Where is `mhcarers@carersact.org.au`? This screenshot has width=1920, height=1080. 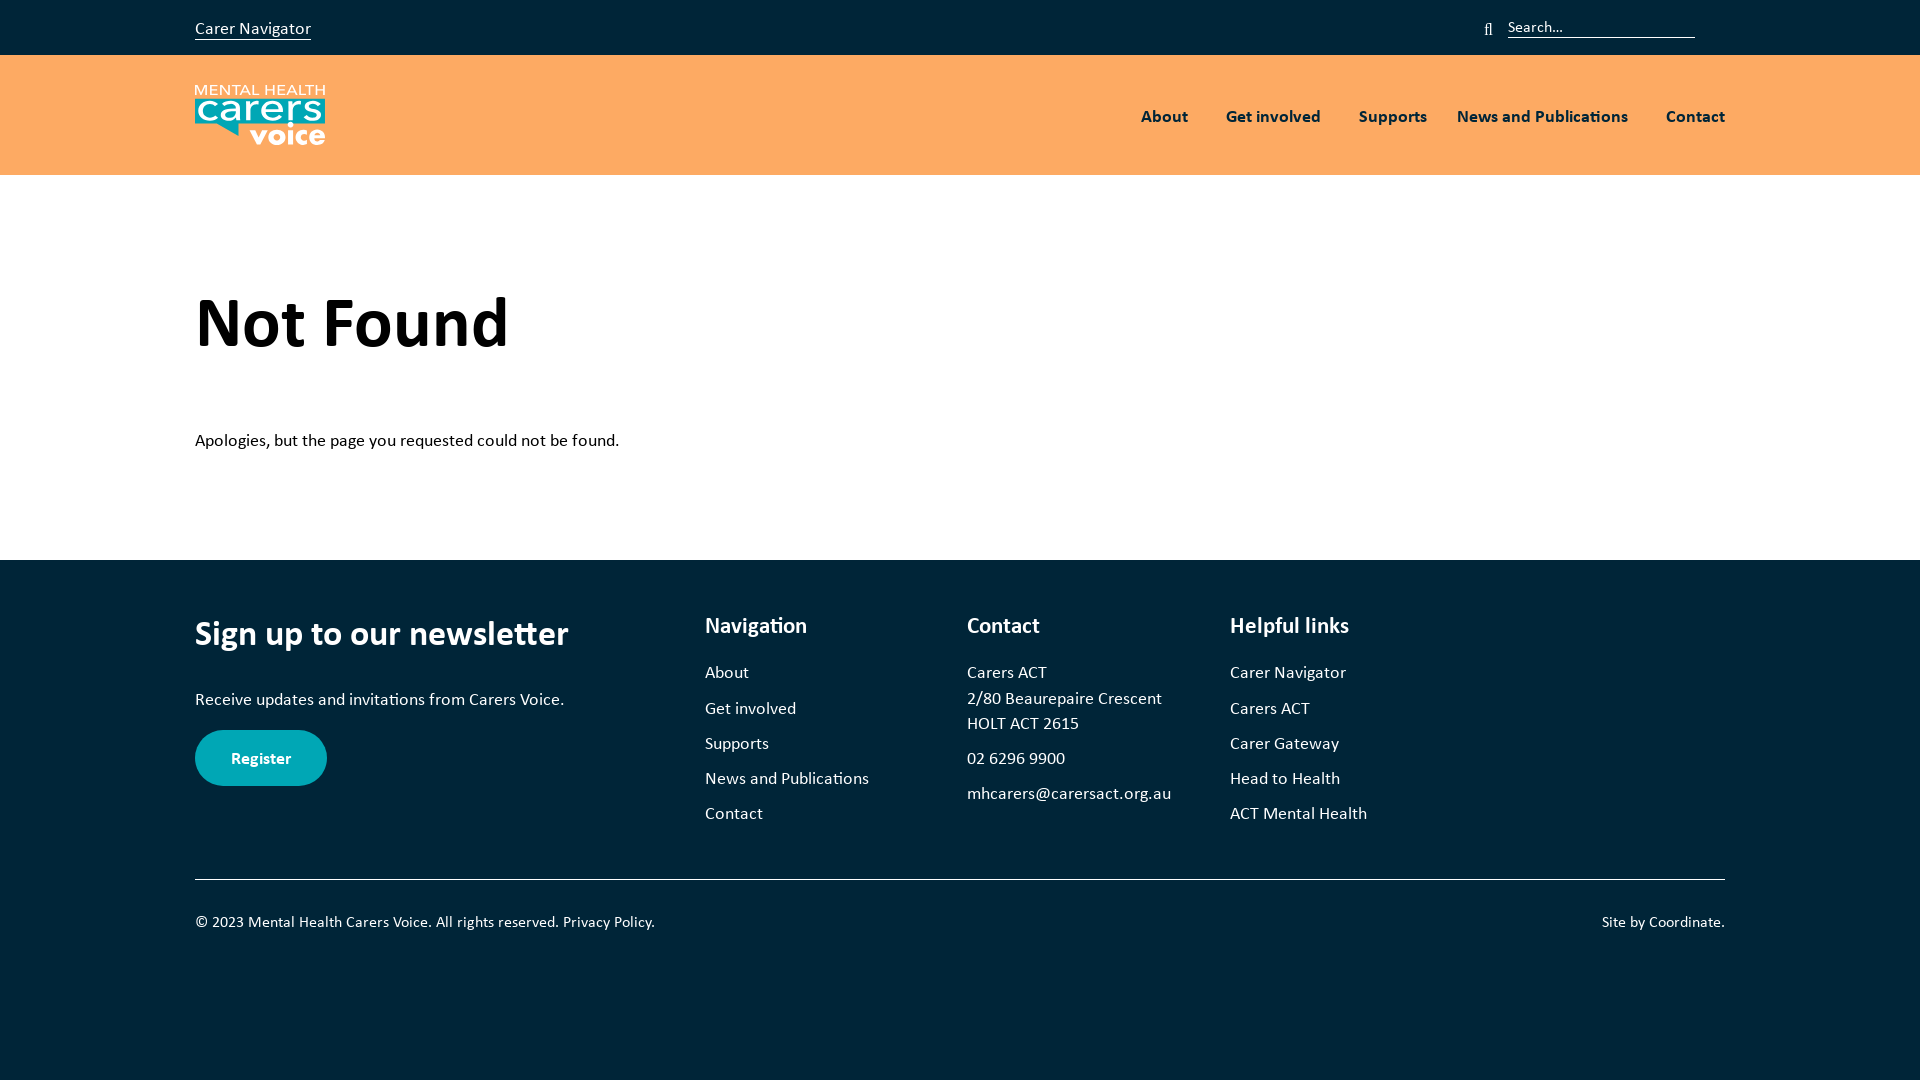
mhcarers@carersact.org.au is located at coordinates (1069, 792).